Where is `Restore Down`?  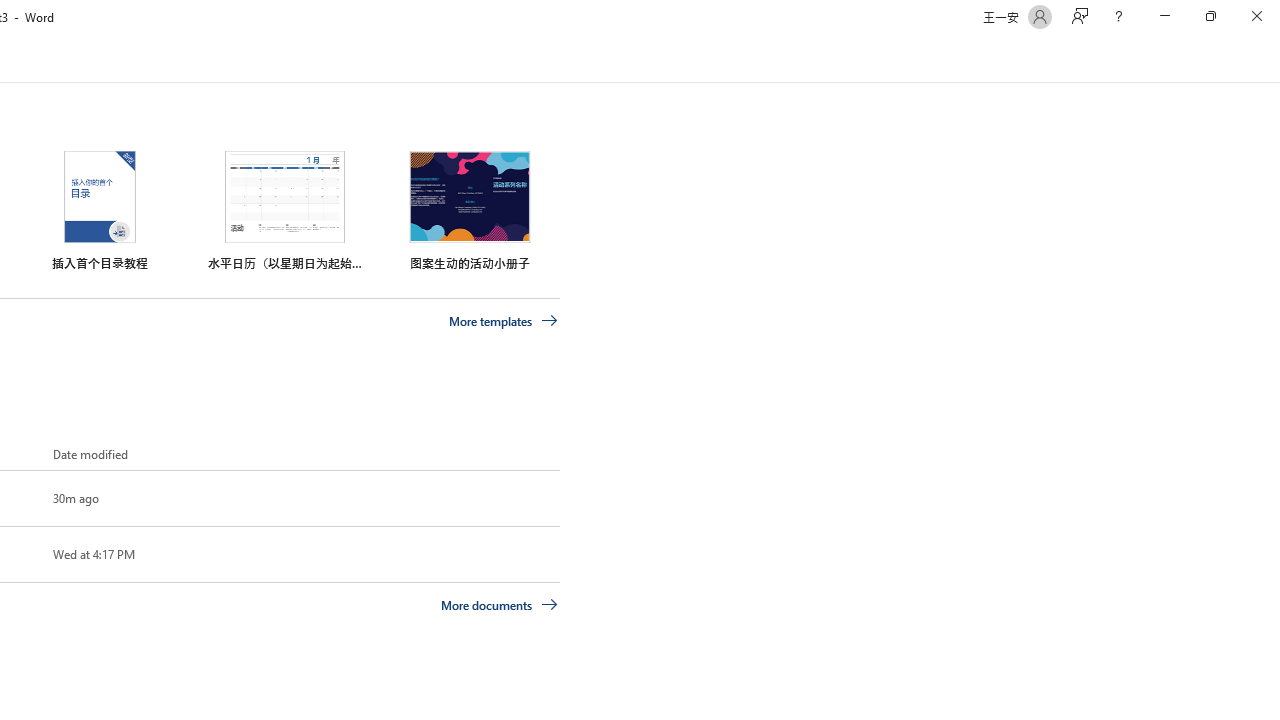
Restore Down is located at coordinates (1210, 16).